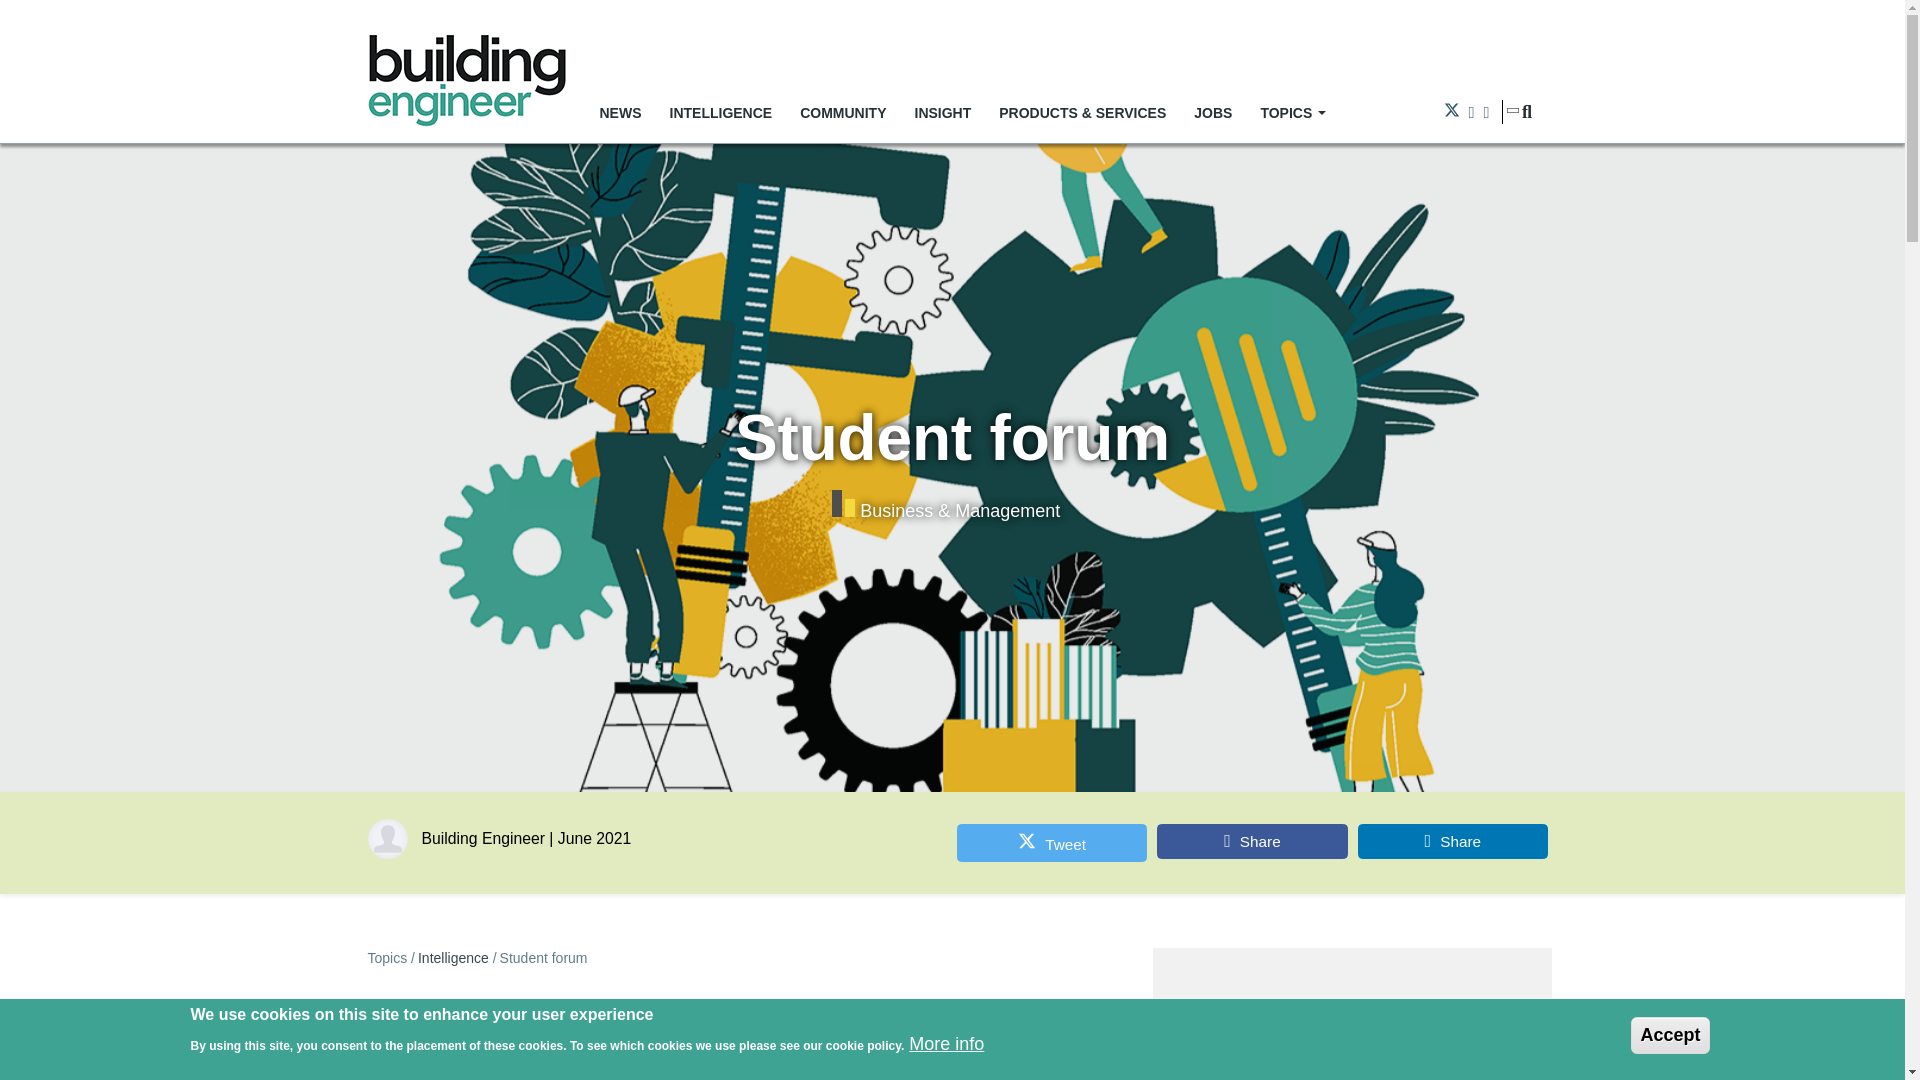 The image size is (1920, 1080). What do you see at coordinates (1051, 842) in the screenshot?
I see `Share on Twitter` at bounding box center [1051, 842].